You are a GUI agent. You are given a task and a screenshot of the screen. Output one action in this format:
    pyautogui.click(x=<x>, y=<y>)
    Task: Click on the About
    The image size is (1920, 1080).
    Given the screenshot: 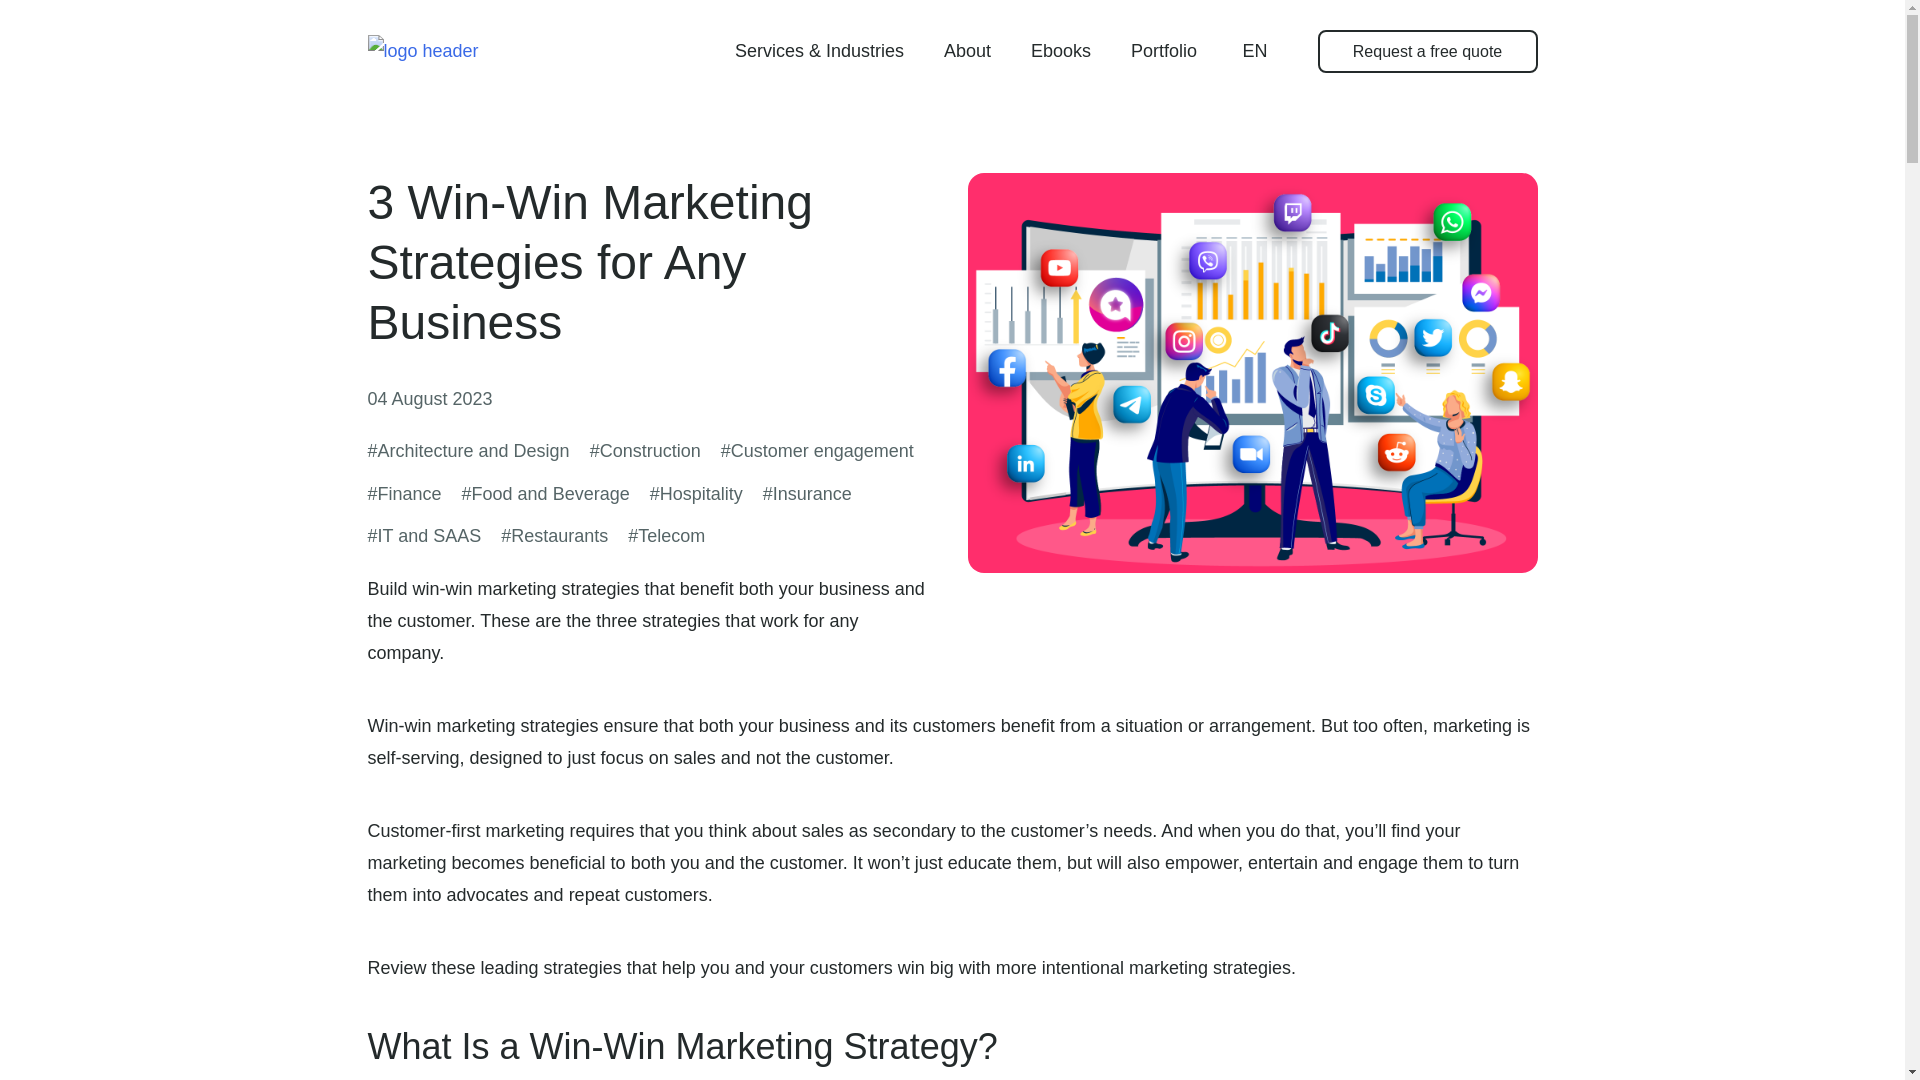 What is the action you would take?
    pyautogui.click(x=967, y=52)
    